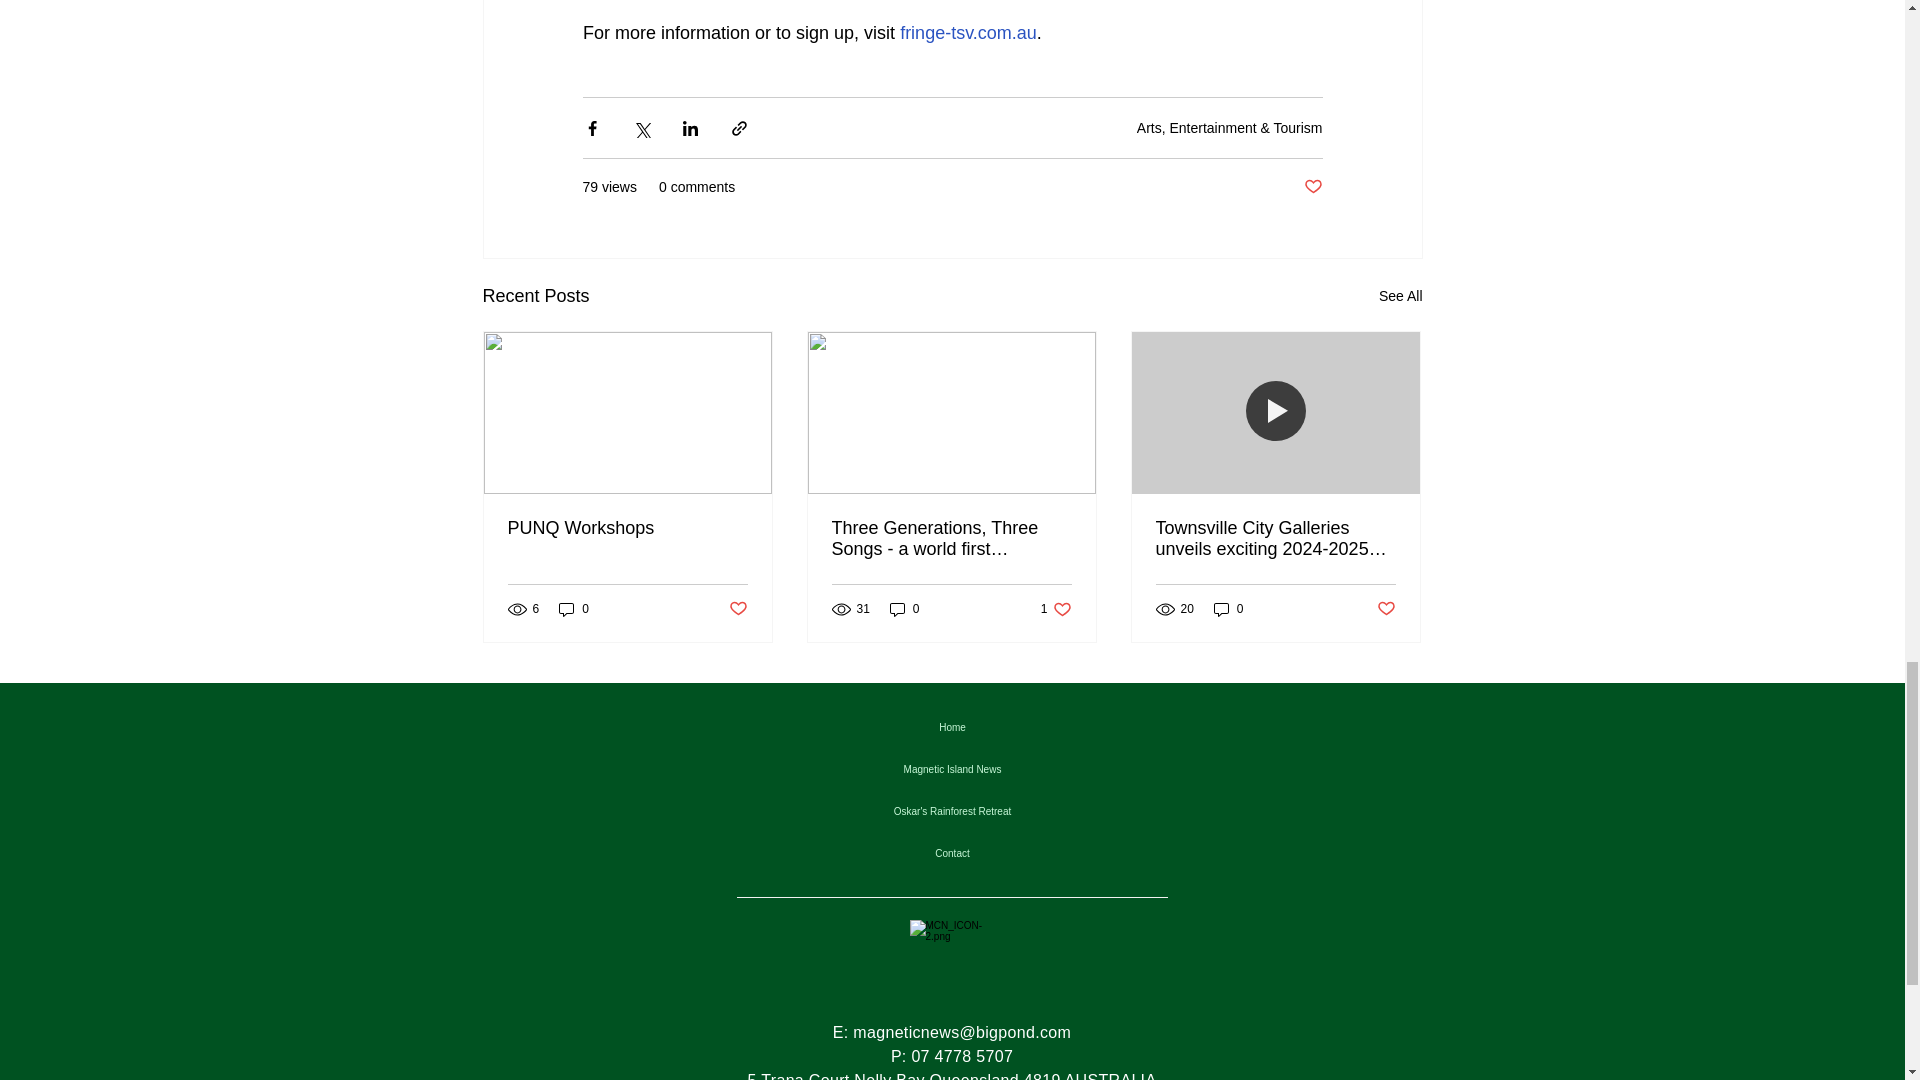  What do you see at coordinates (904, 609) in the screenshot?
I see `0` at bounding box center [904, 609].